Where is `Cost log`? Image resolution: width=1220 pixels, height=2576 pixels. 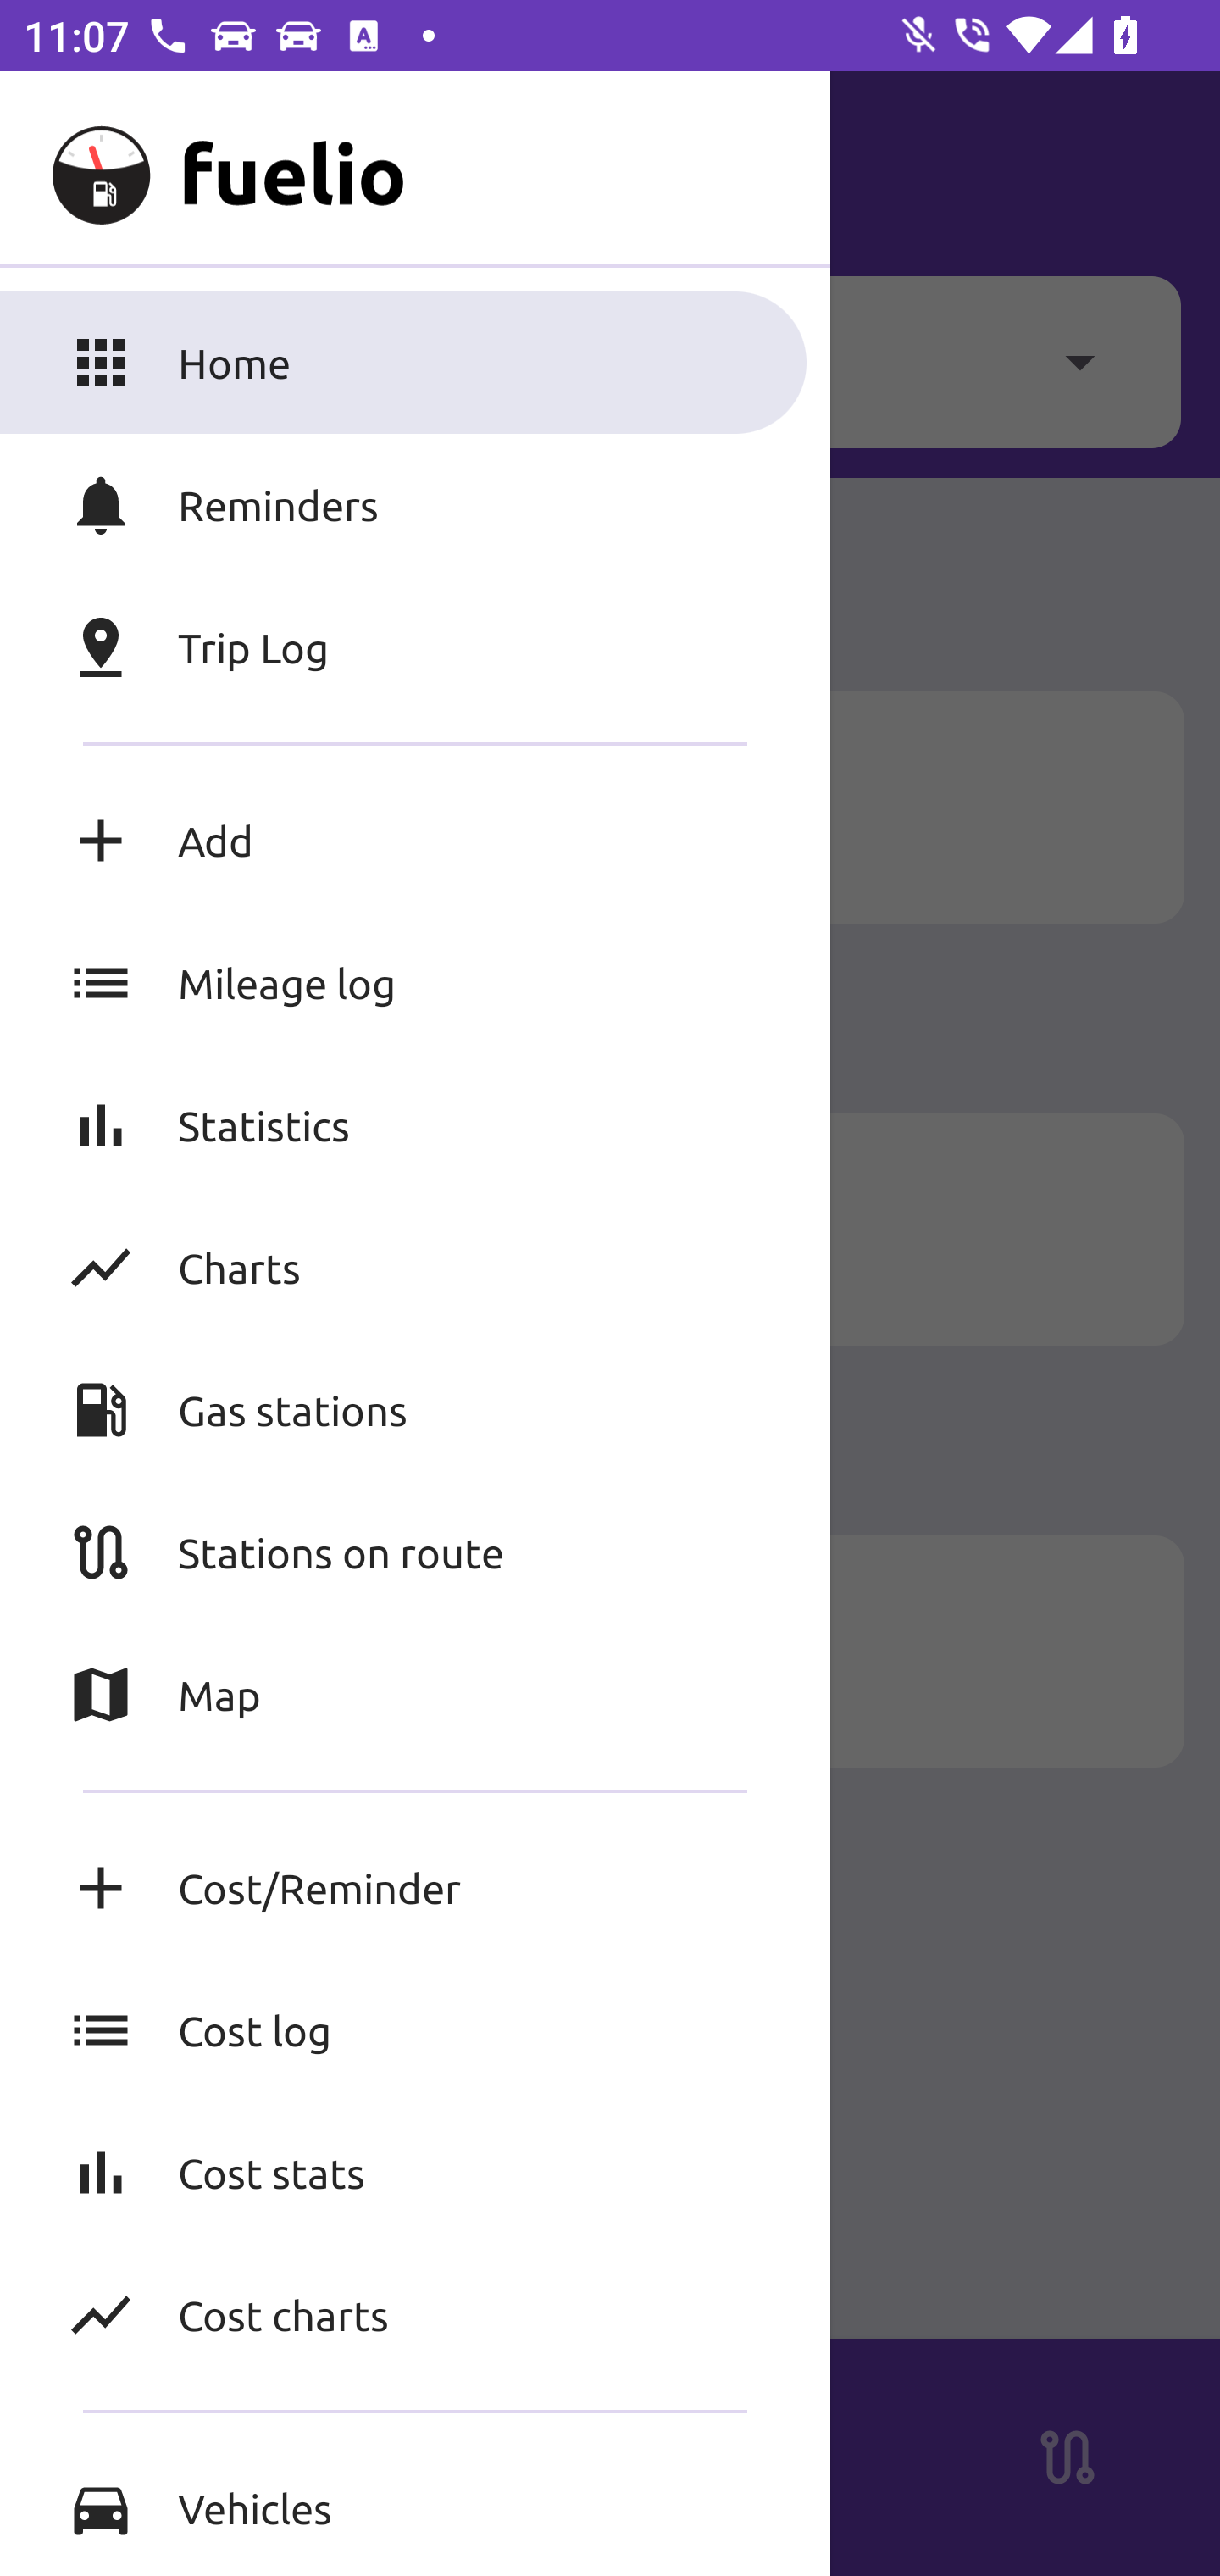 Cost log is located at coordinates (415, 2030).